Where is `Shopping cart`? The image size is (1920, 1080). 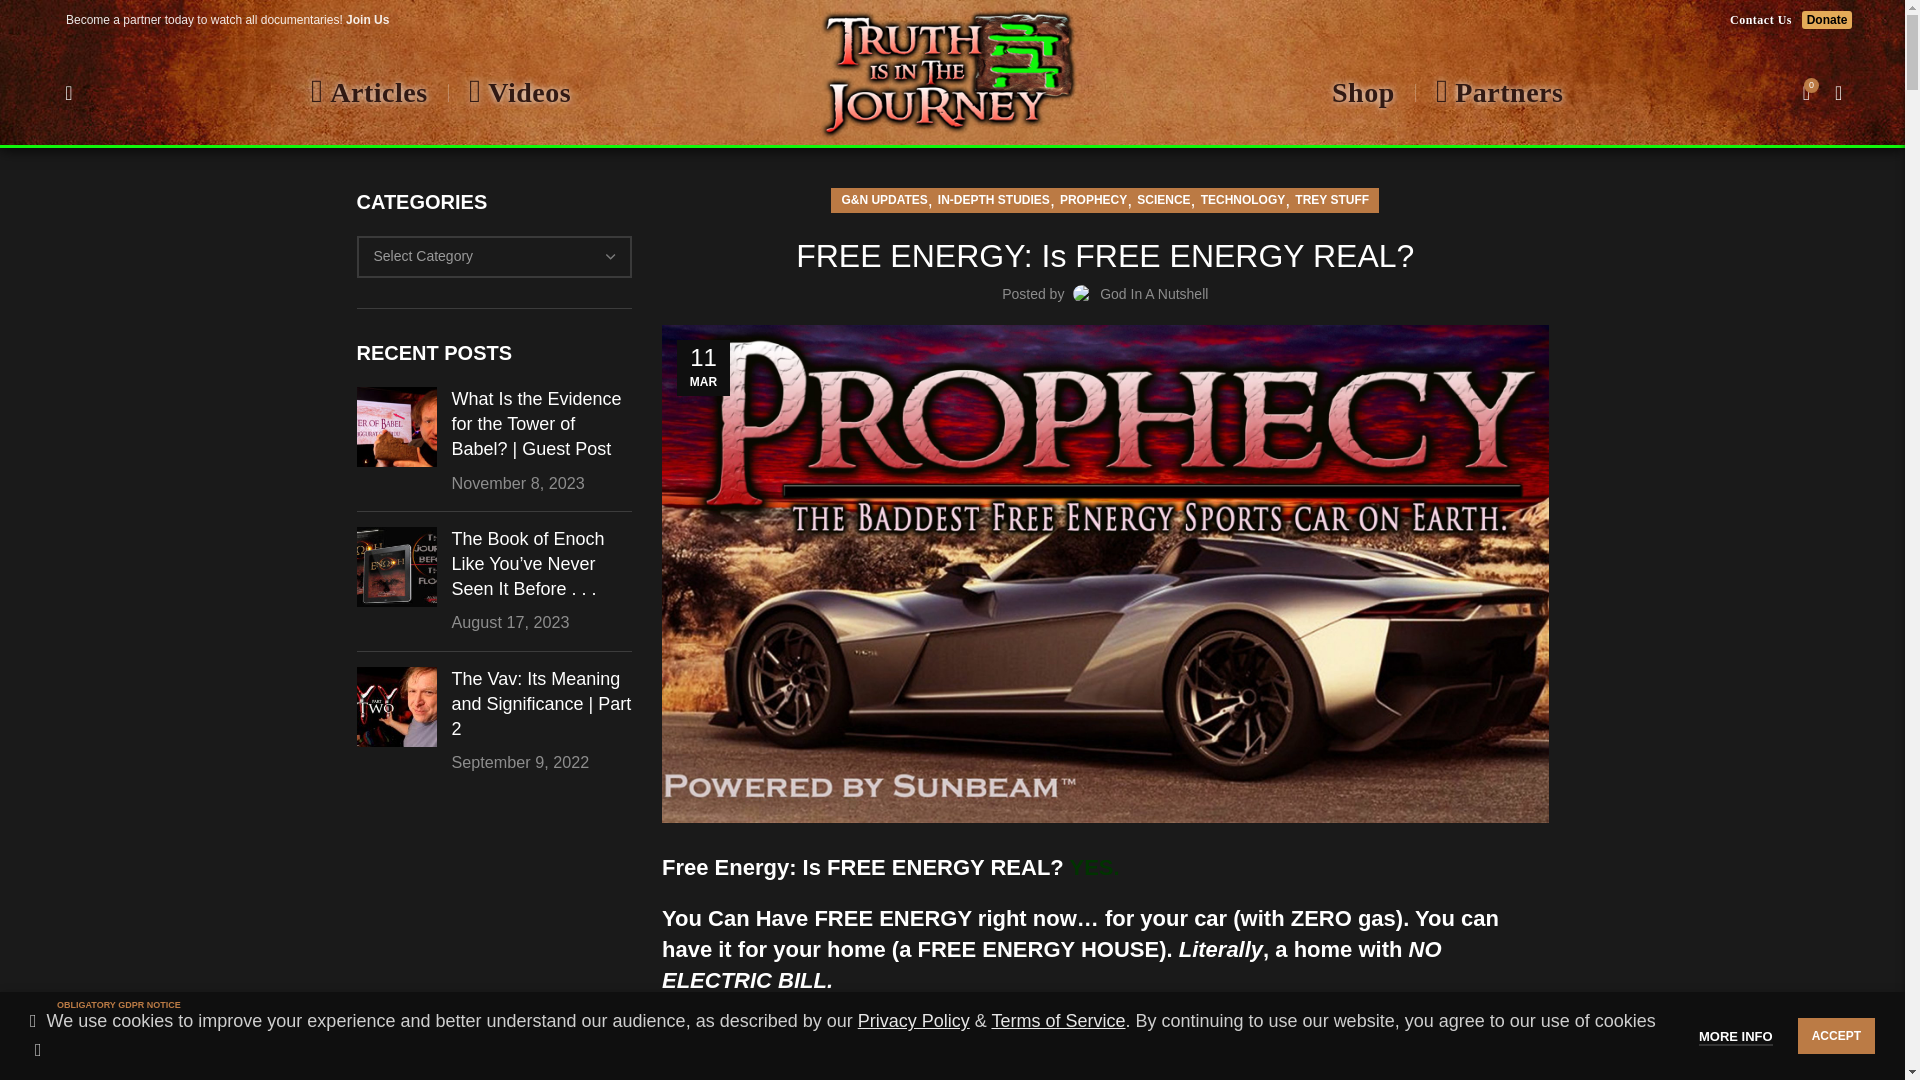
Shopping cart is located at coordinates (1806, 92).